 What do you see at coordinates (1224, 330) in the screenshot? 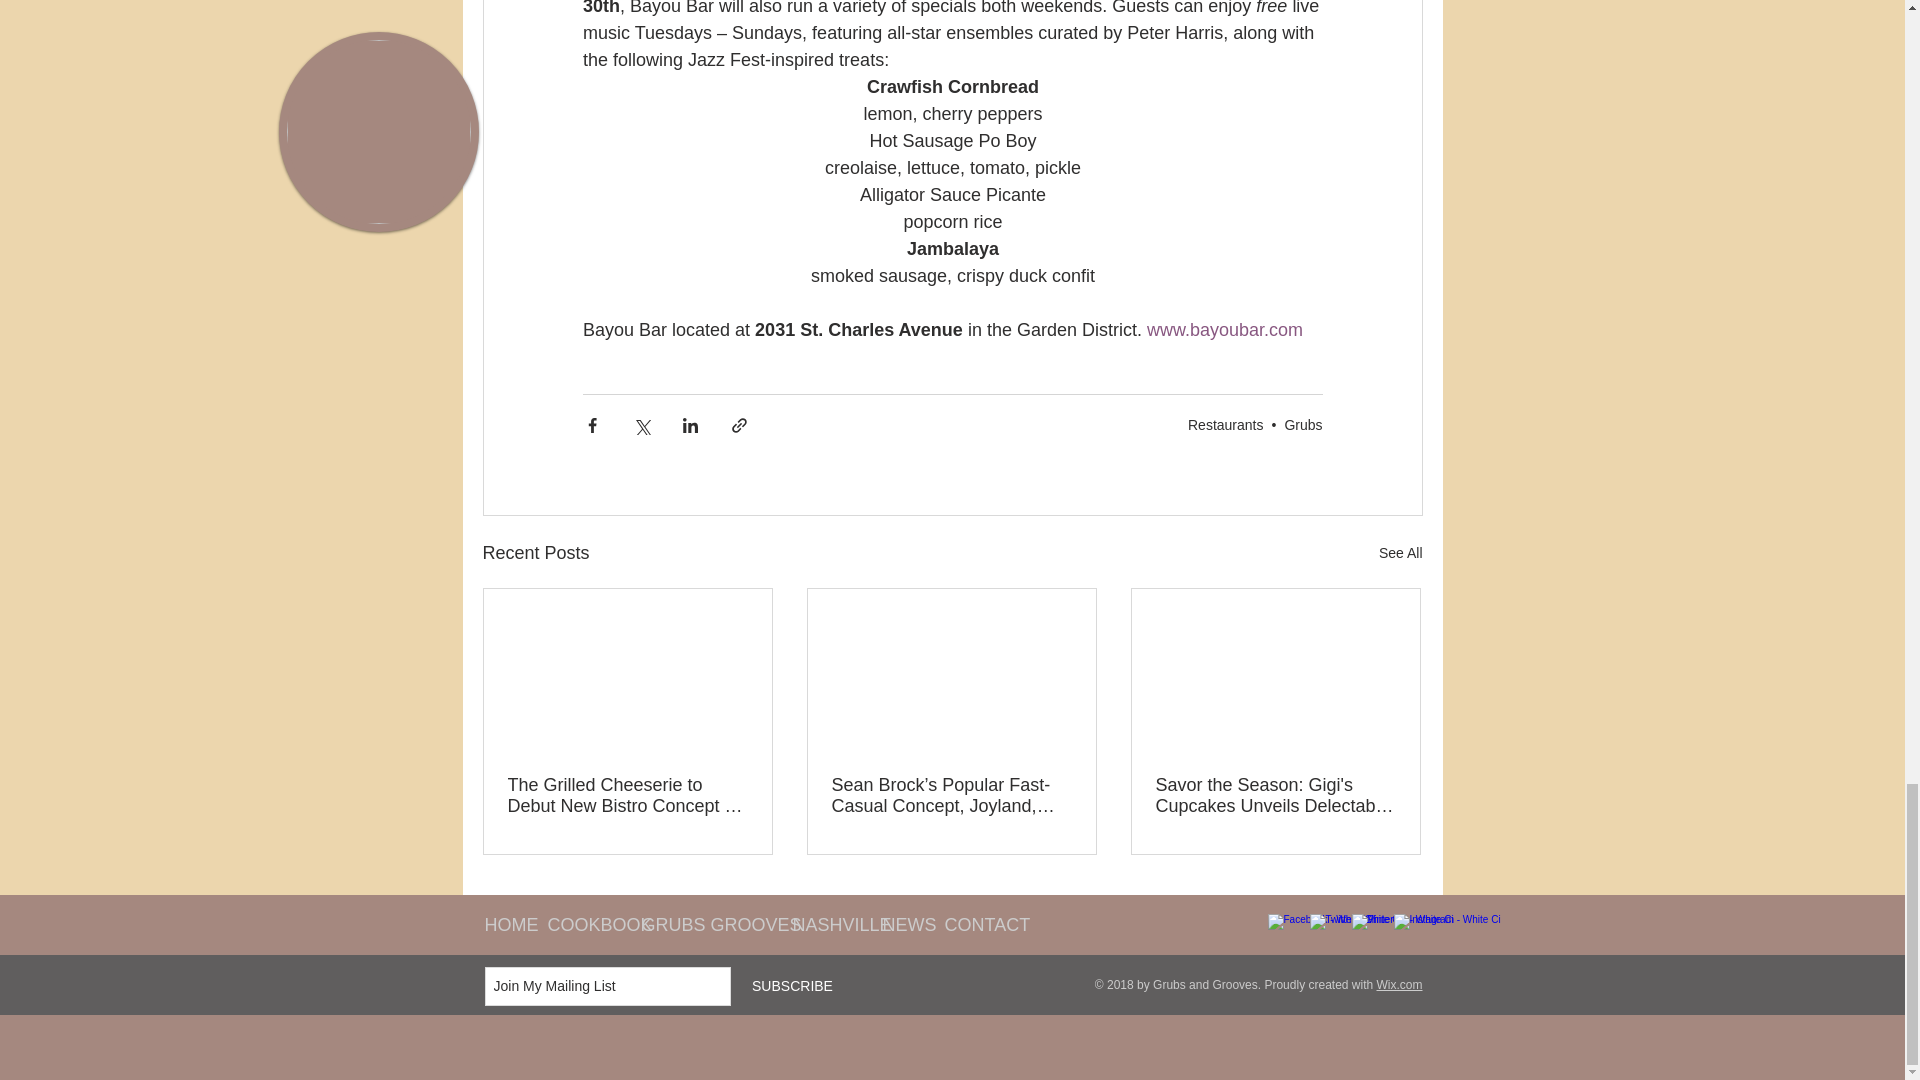
I see `www.bayoubar.com` at bounding box center [1224, 330].